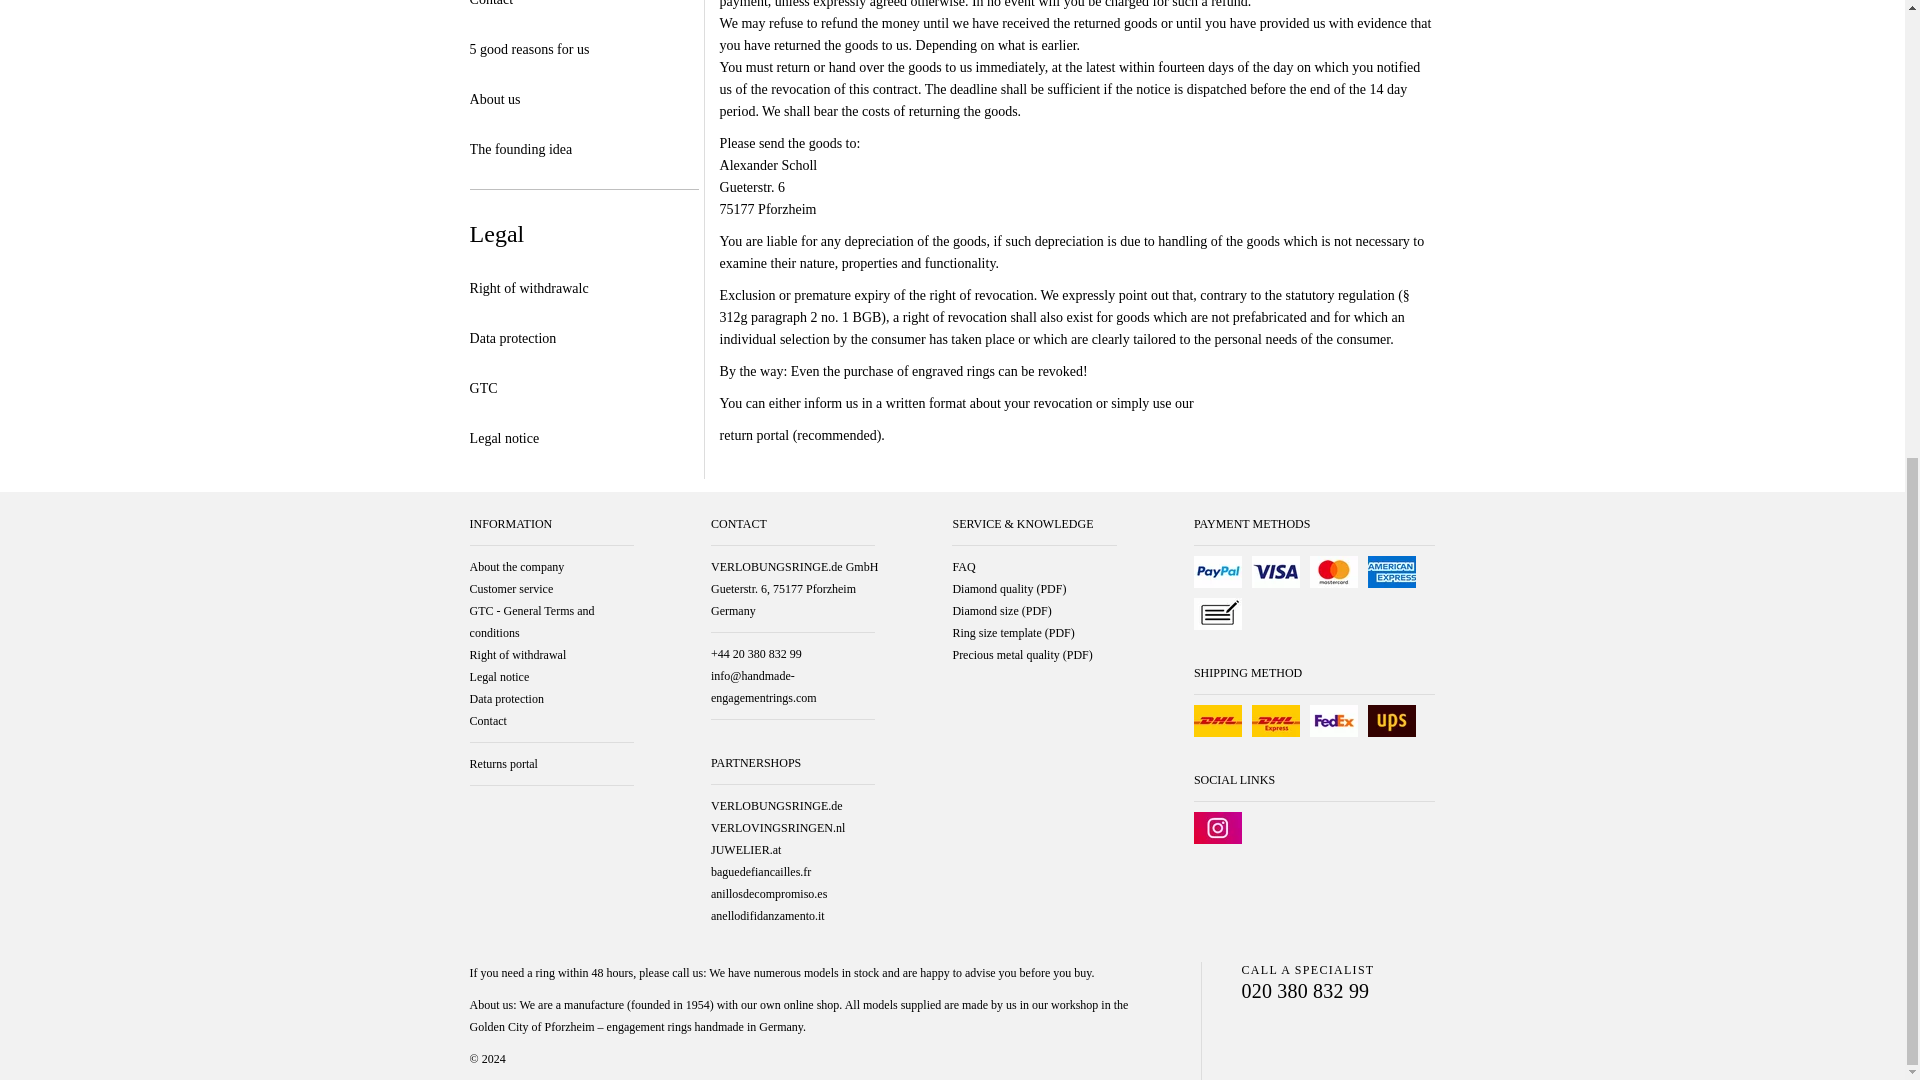  I want to click on Mastercard, so click(1333, 572).